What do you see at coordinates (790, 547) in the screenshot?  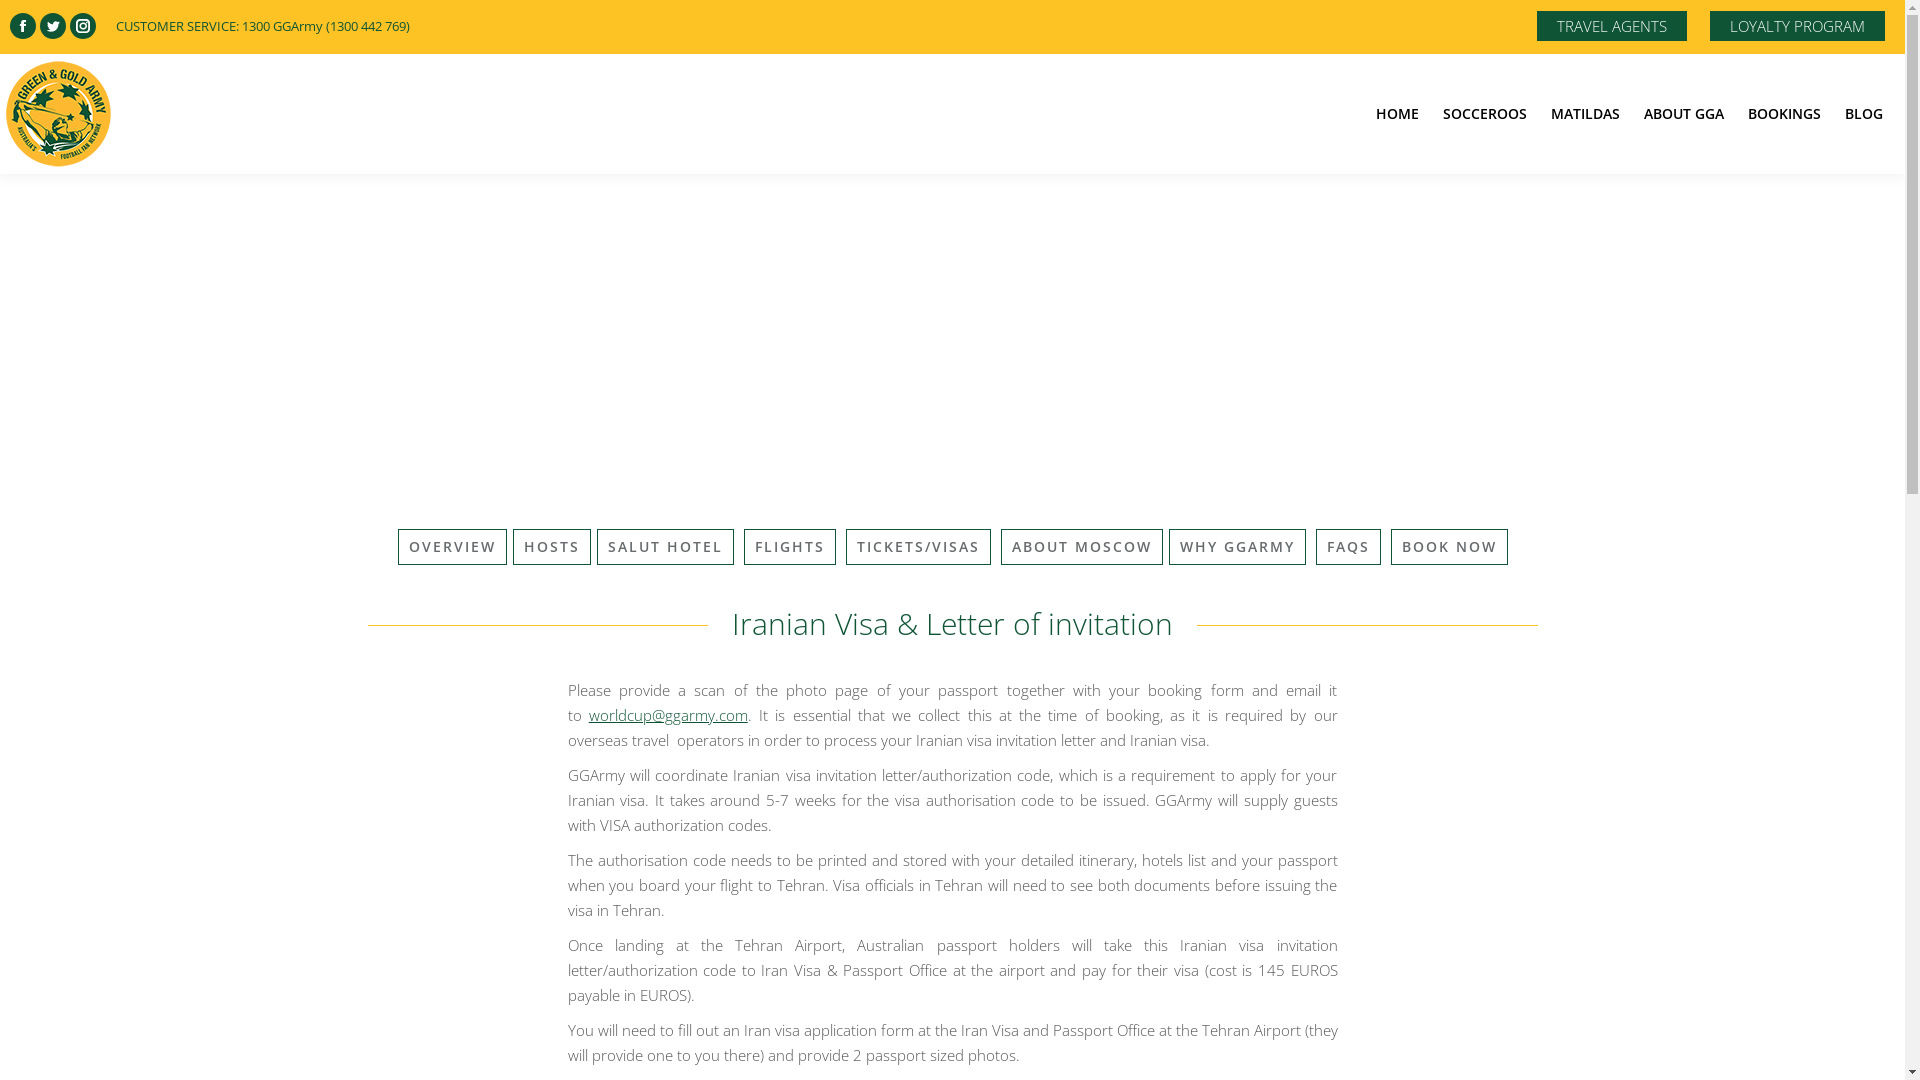 I see `FLIGHTS` at bounding box center [790, 547].